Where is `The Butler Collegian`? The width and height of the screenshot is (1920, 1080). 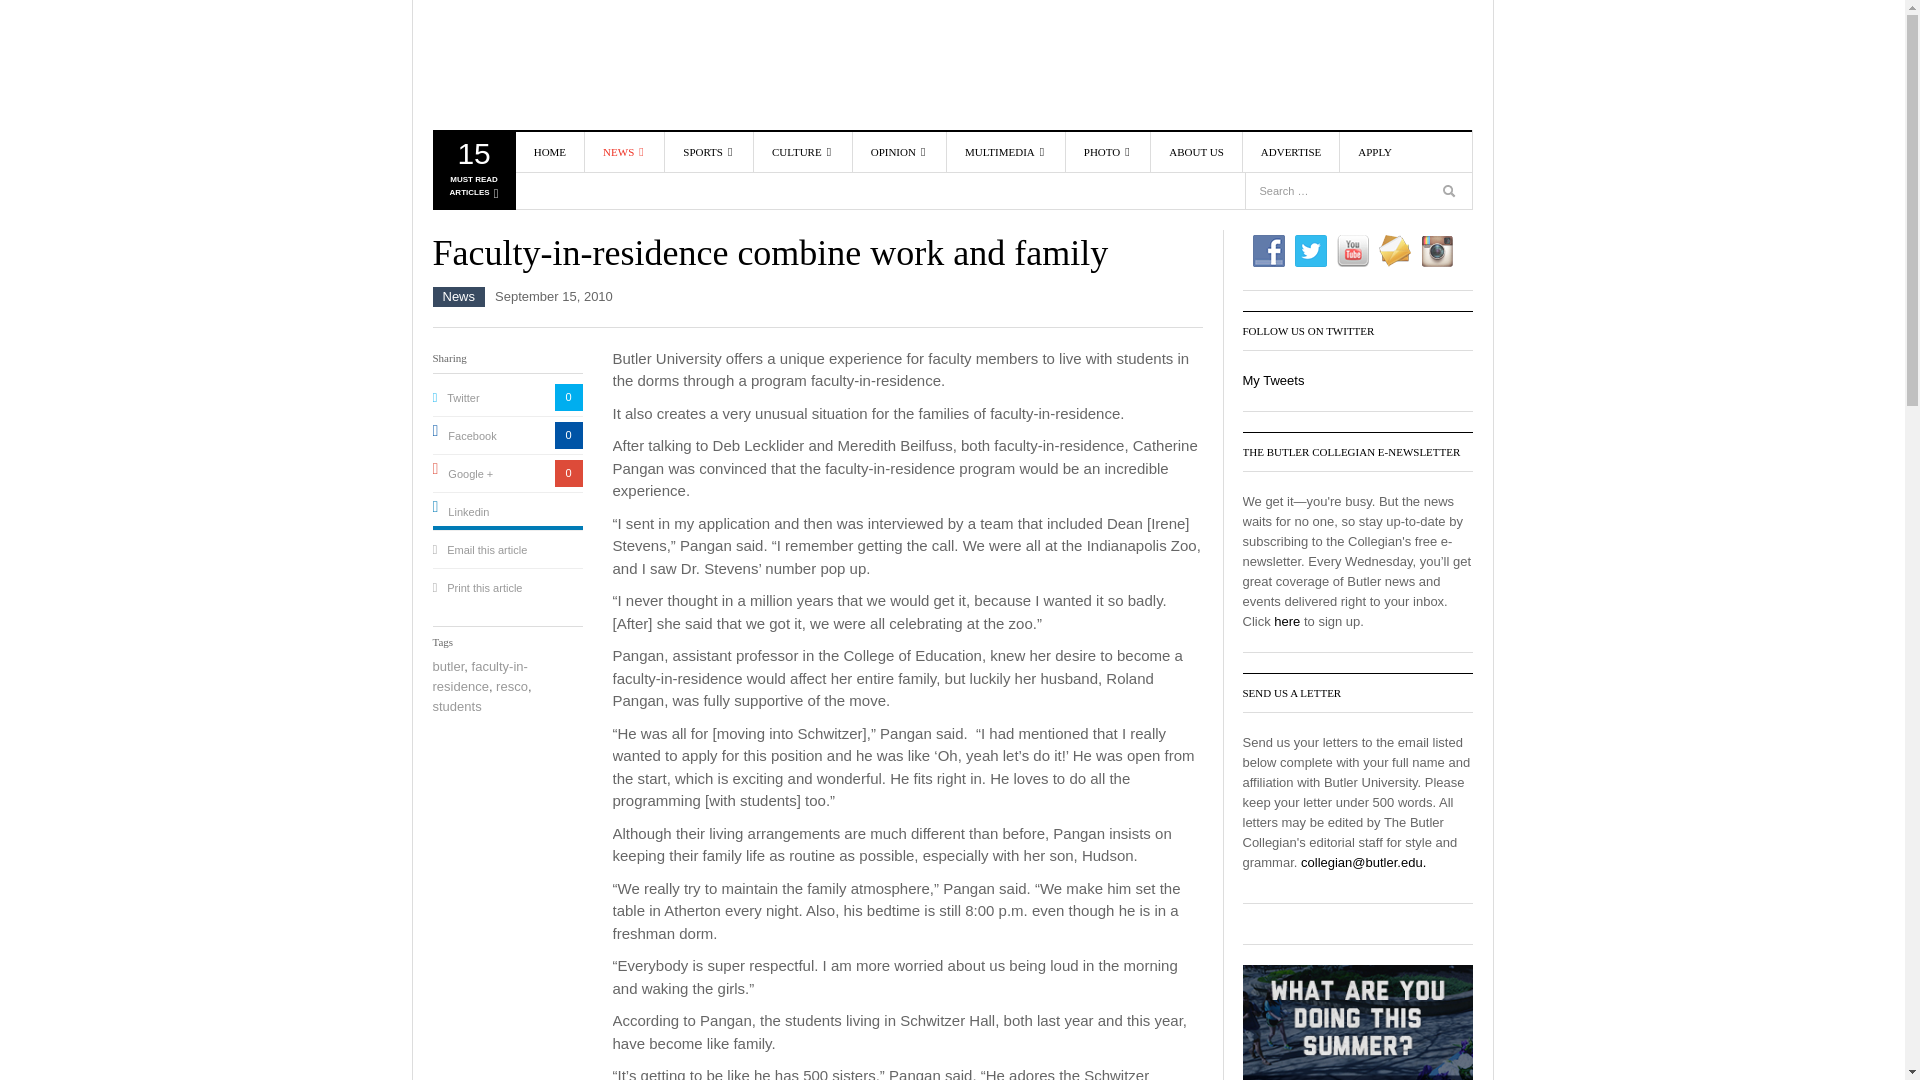
The Butler Collegian is located at coordinates (547, 65).